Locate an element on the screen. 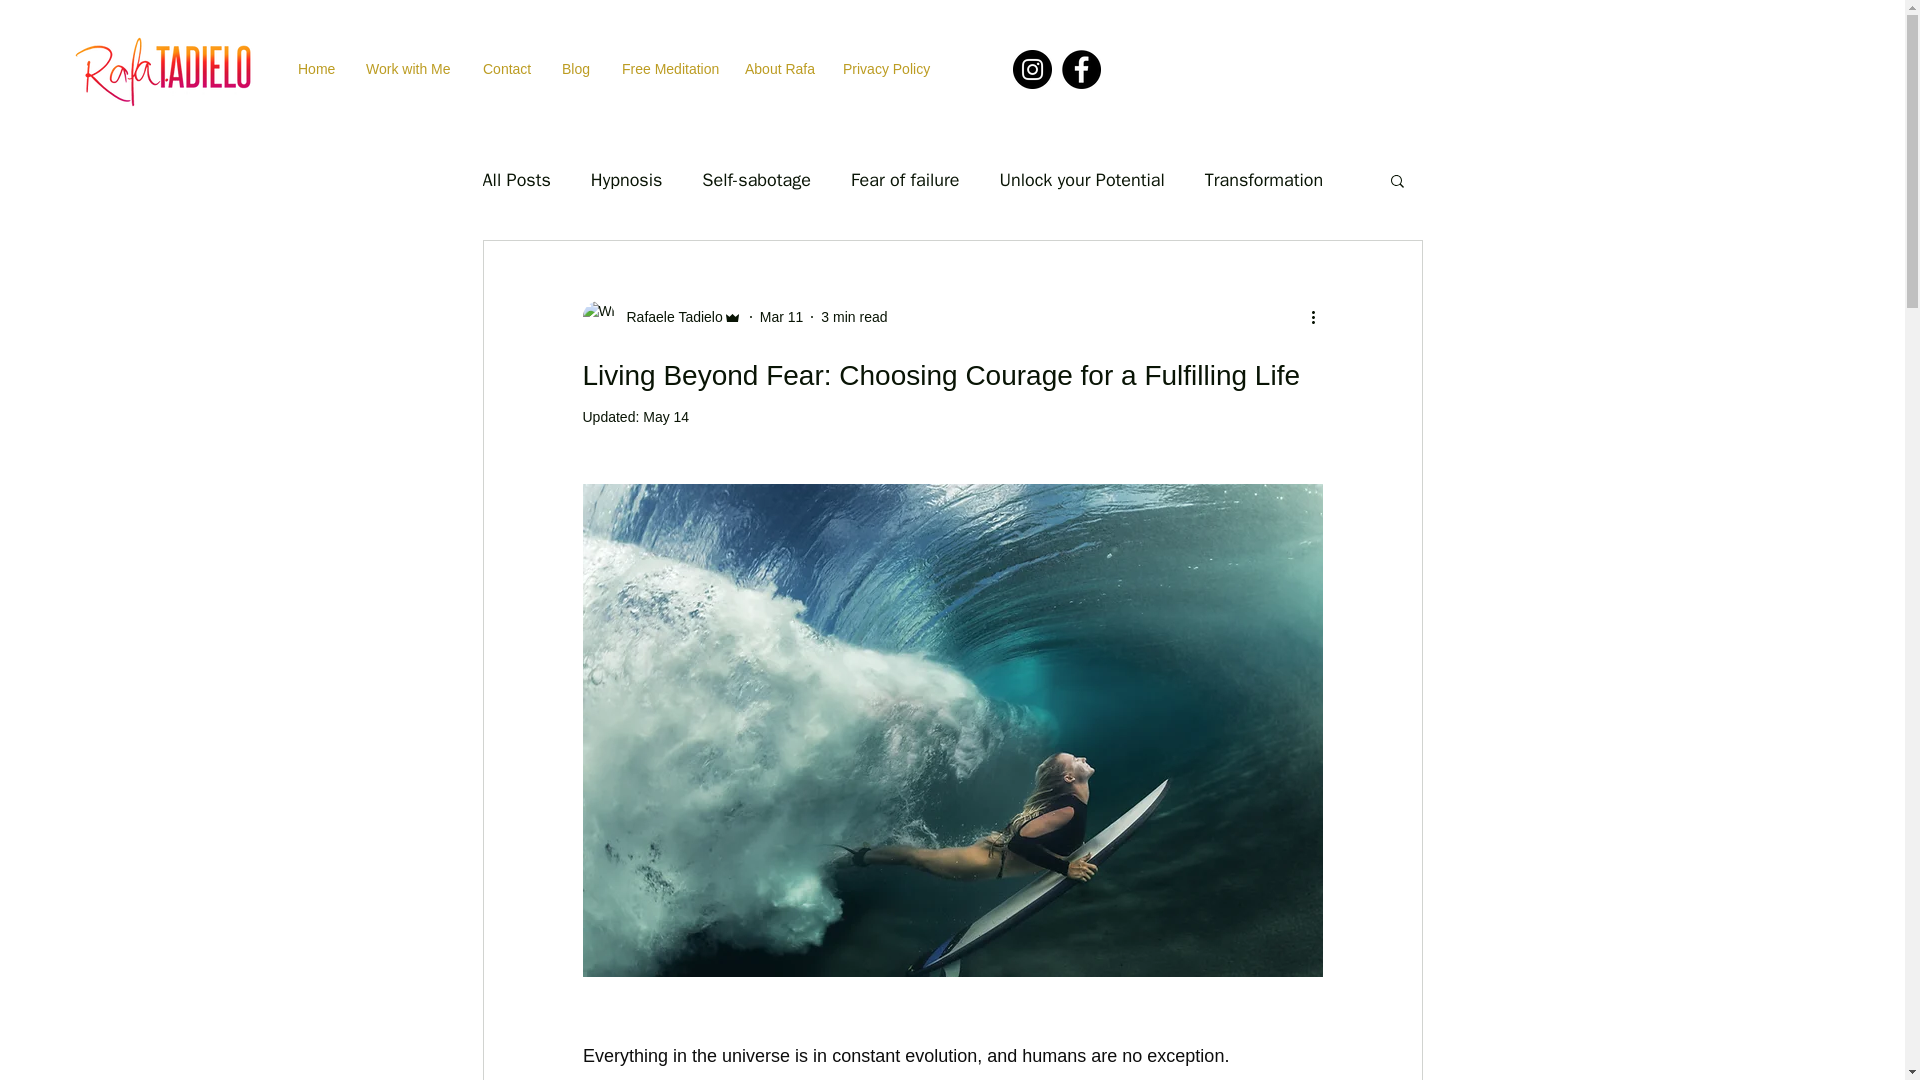 This screenshot has height=1080, width=1920. Fear of failure is located at coordinates (905, 180).